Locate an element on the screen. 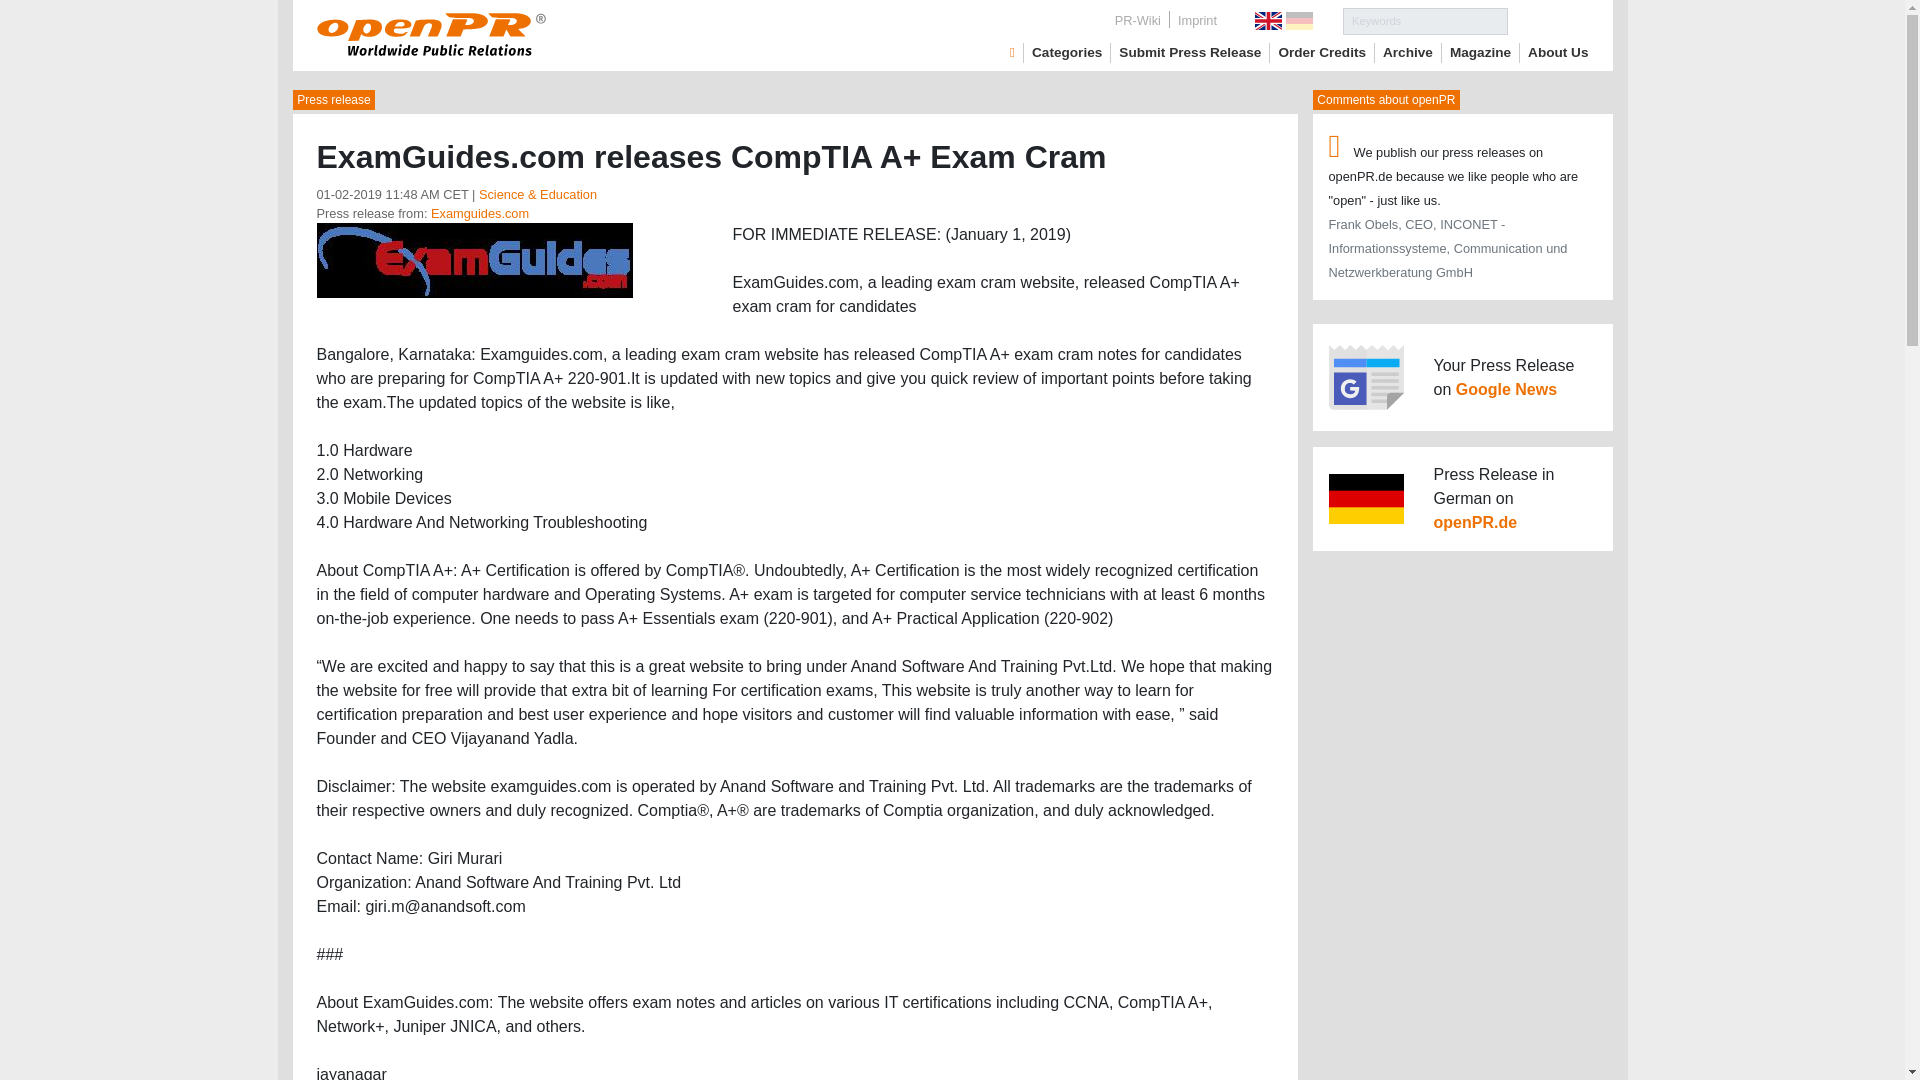  PR-Wiki is located at coordinates (1138, 20).